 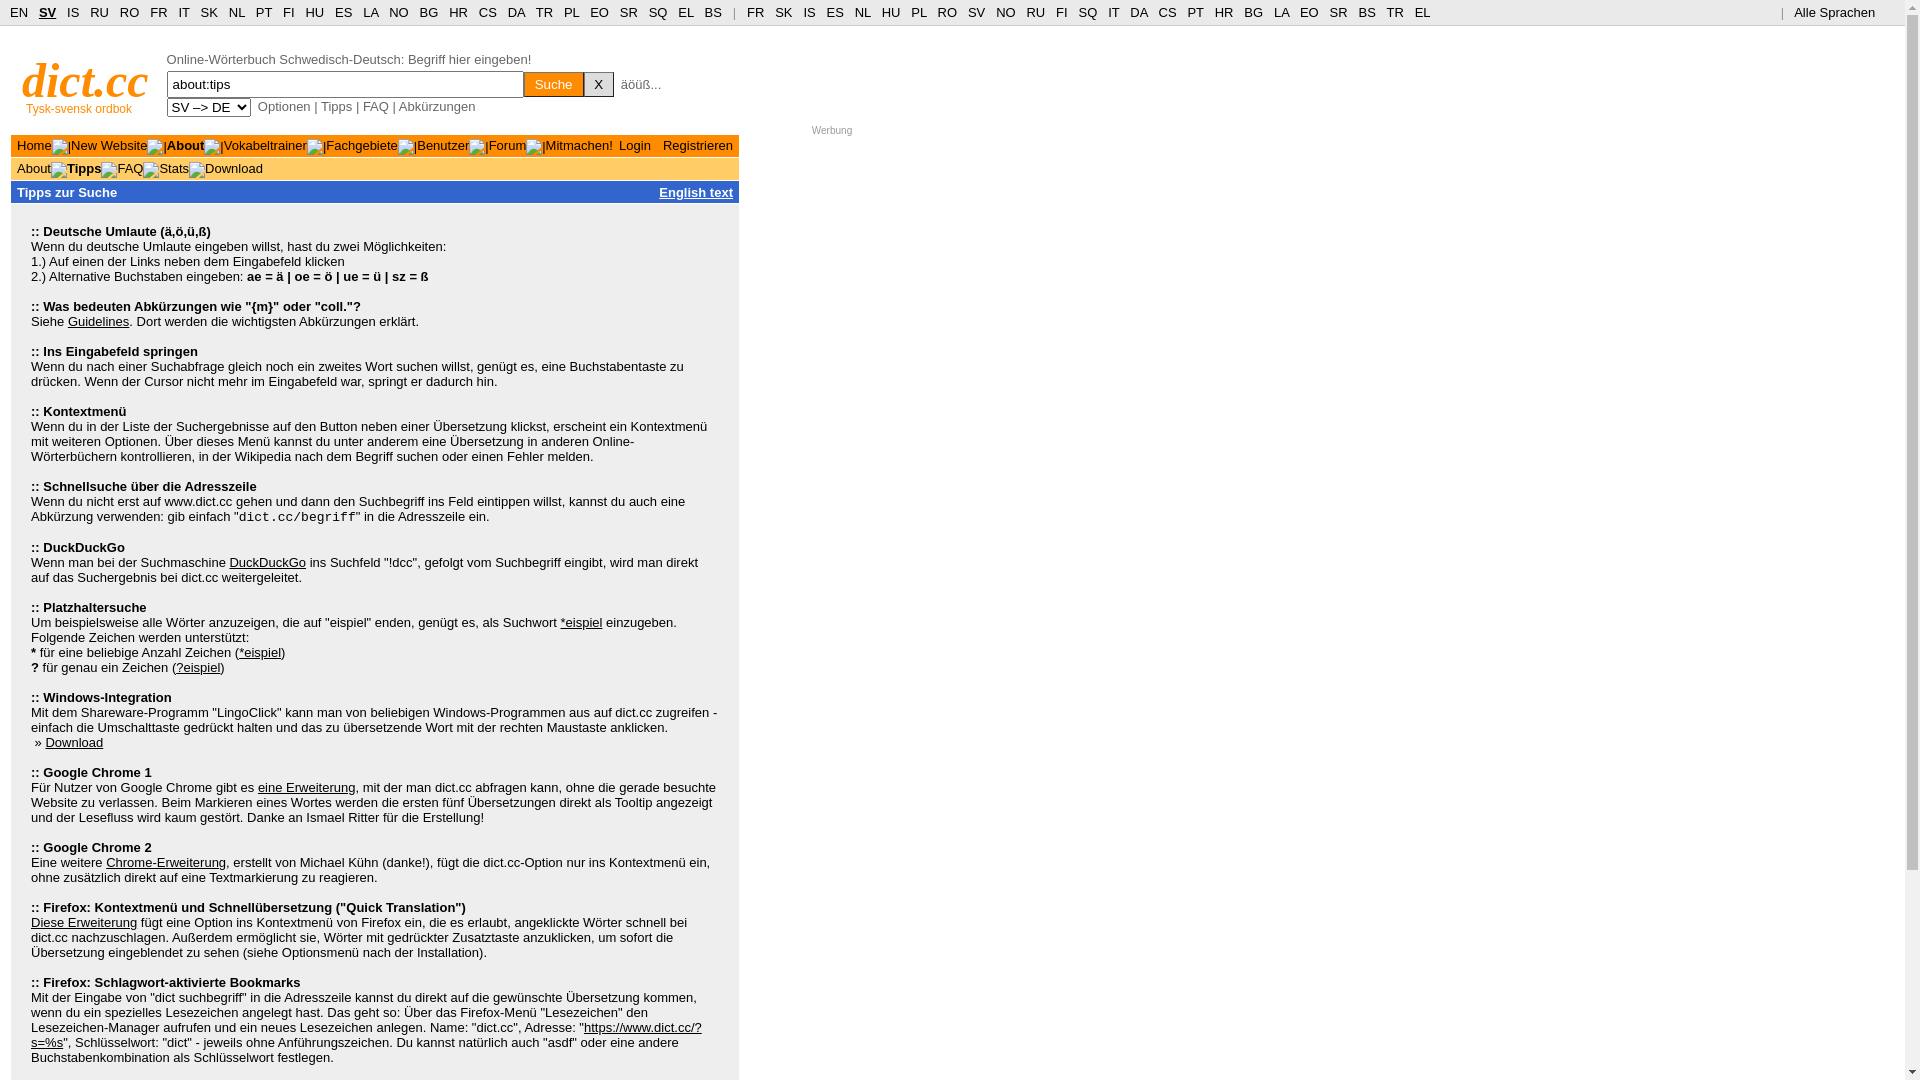 I want to click on Registrieren, so click(x=698, y=146).